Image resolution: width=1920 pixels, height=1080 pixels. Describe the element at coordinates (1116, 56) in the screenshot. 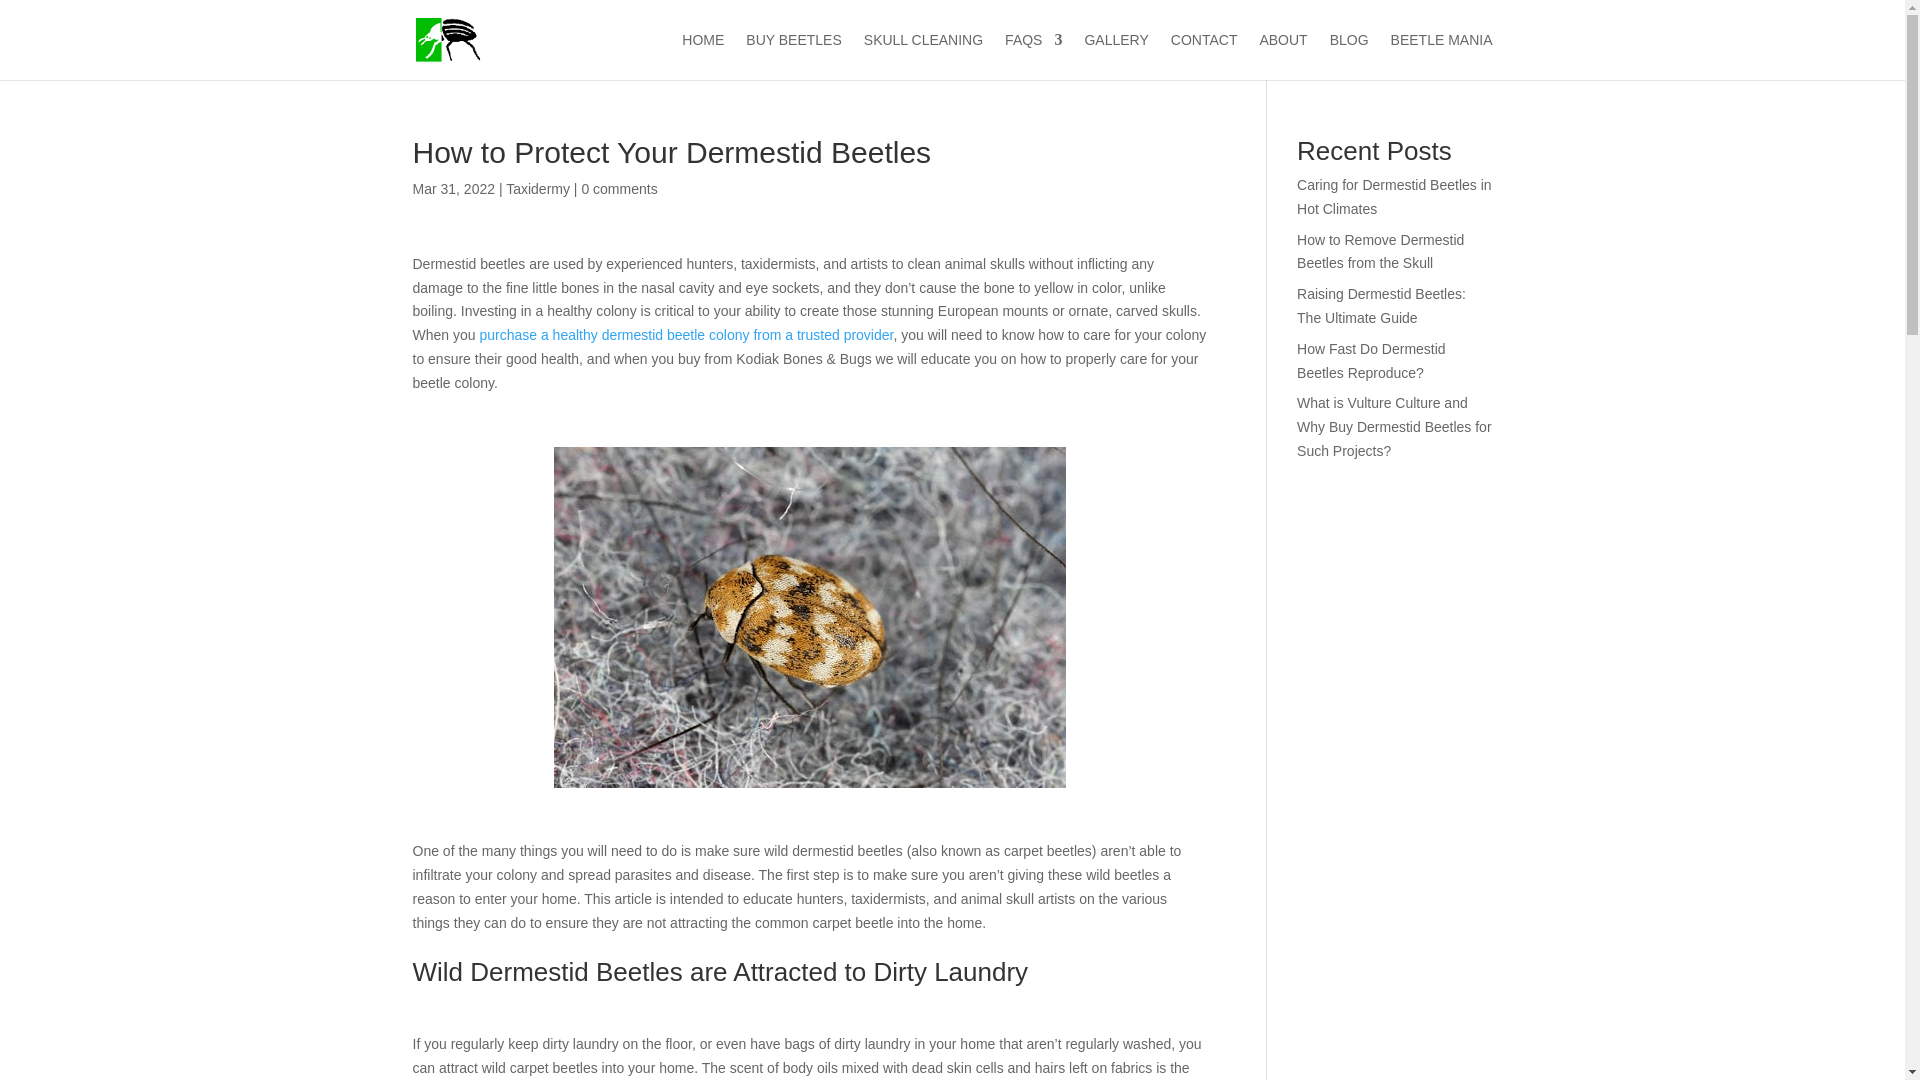

I see `GALLERY` at that location.